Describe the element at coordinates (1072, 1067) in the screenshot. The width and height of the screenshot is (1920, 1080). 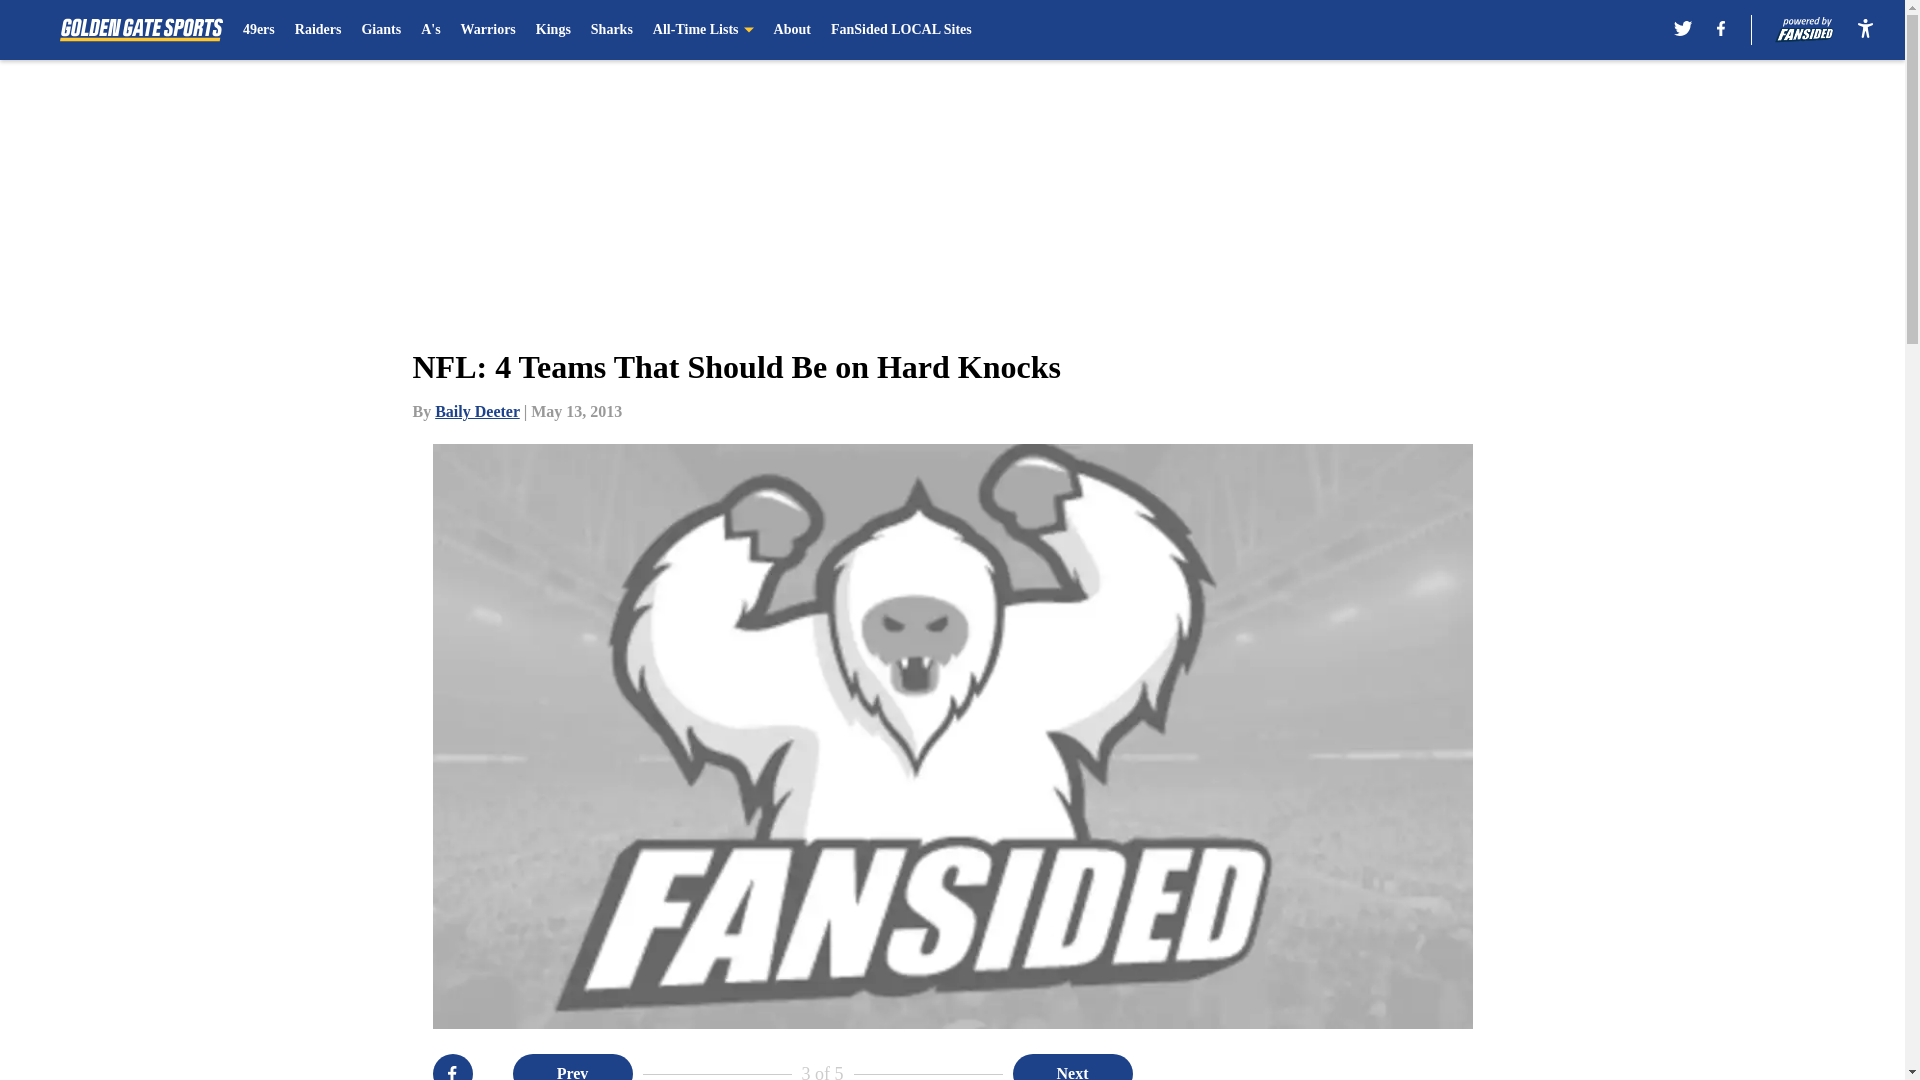
I see `Next` at that location.